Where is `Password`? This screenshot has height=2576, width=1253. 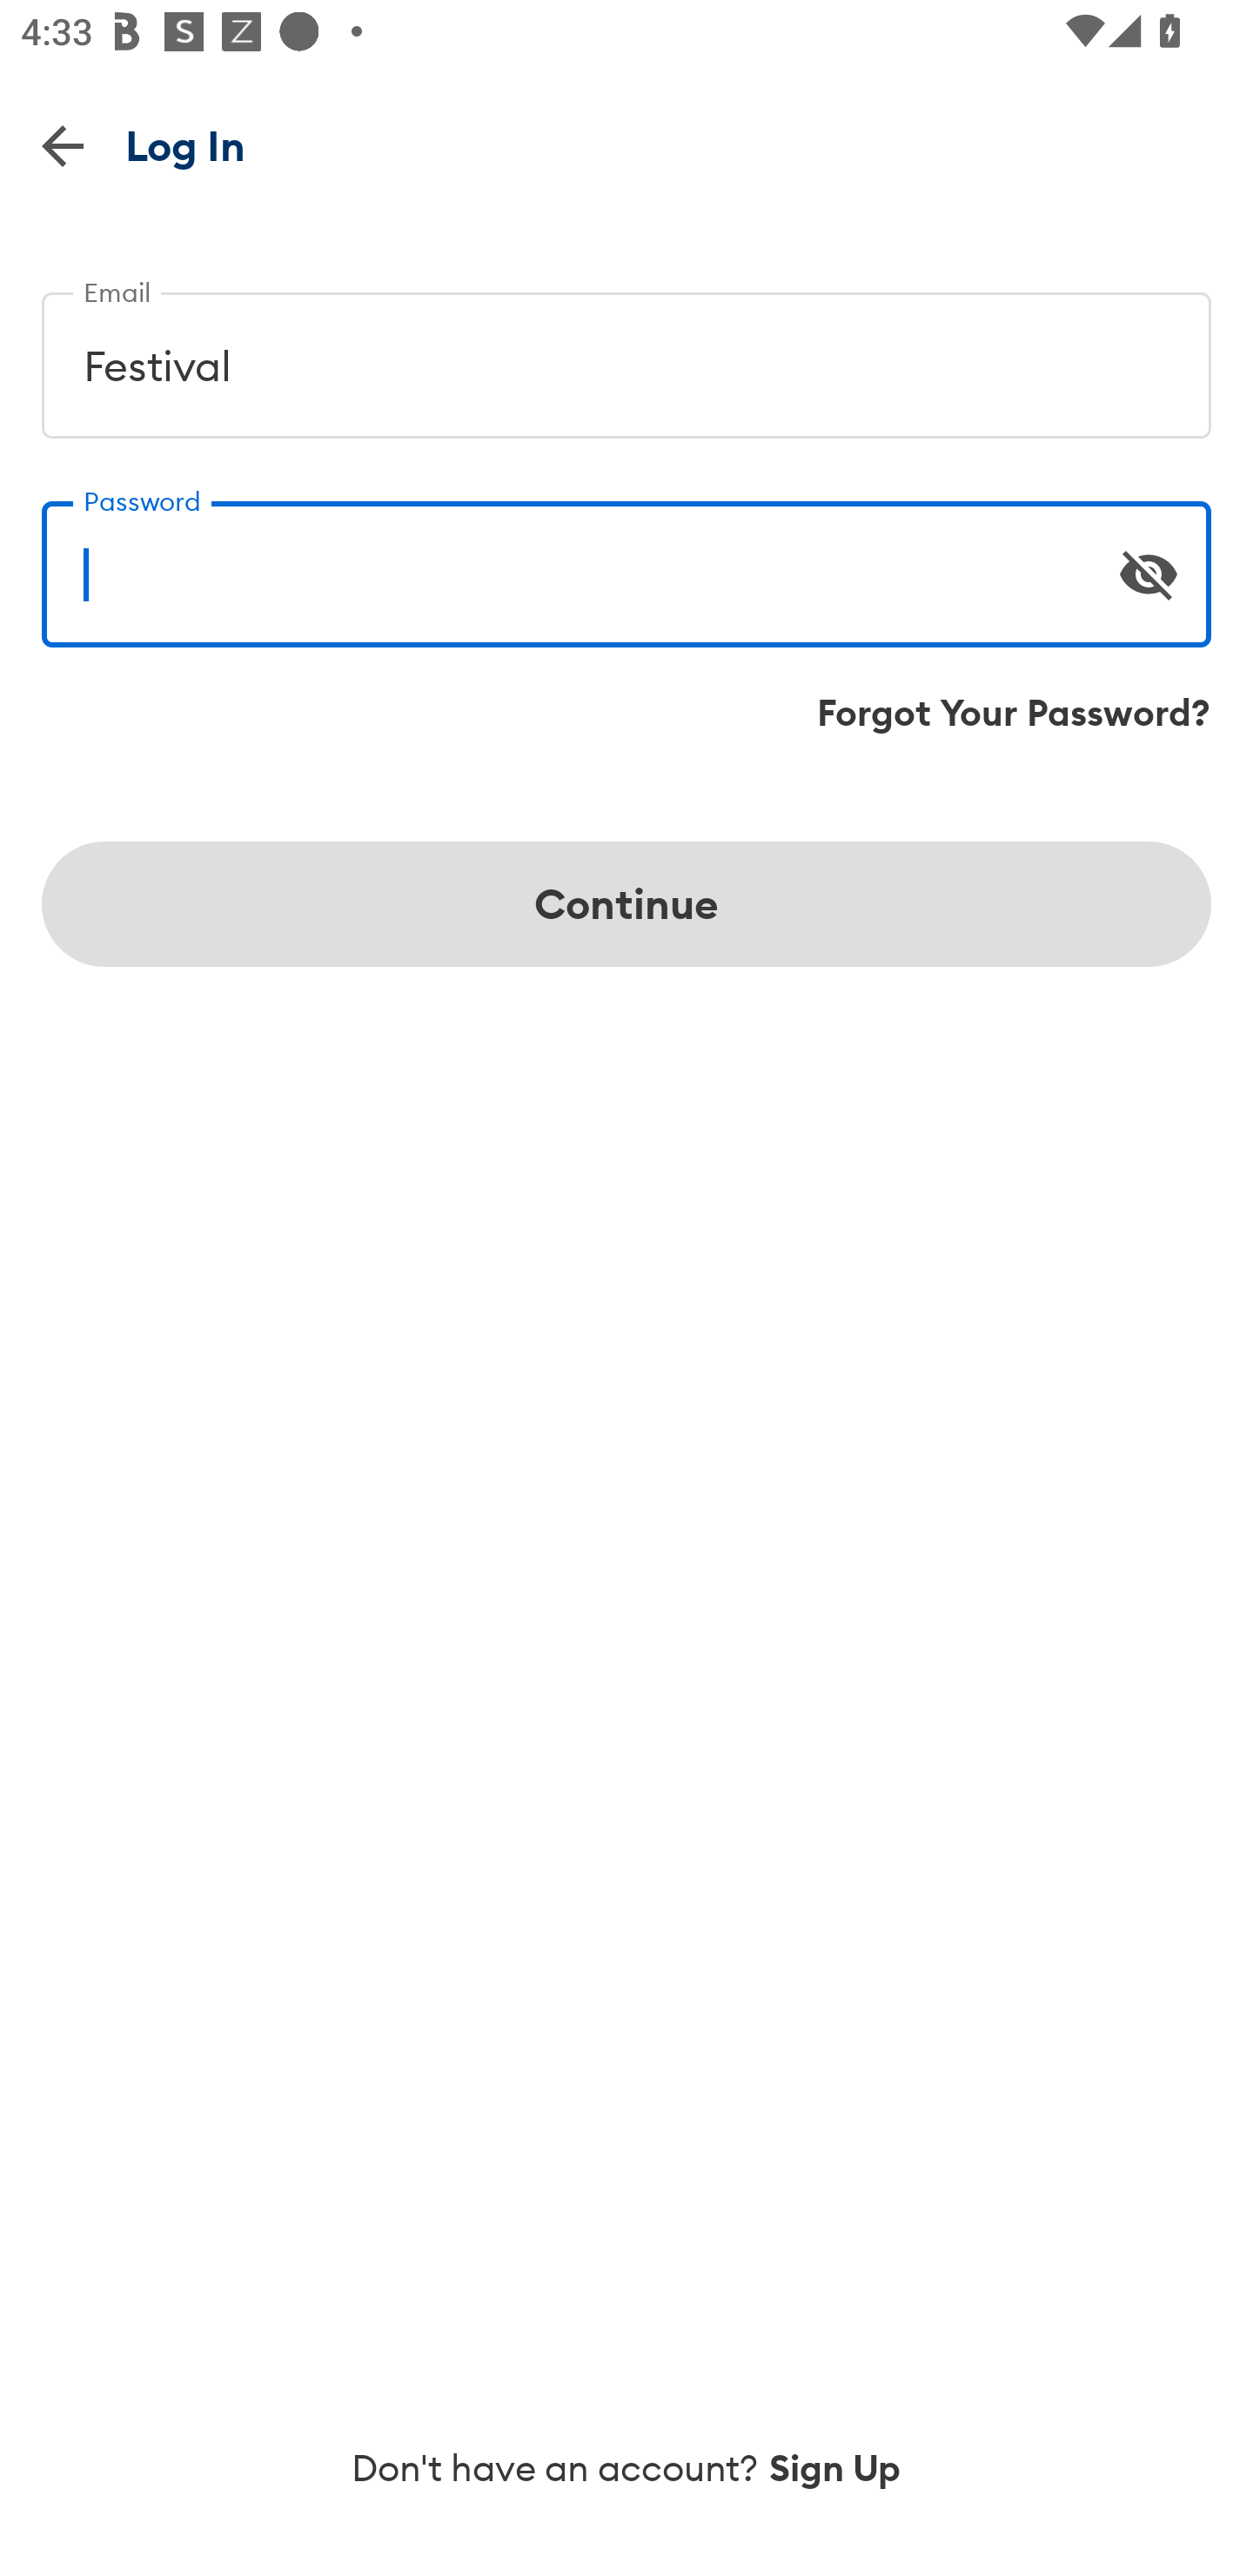
Password is located at coordinates (626, 562).